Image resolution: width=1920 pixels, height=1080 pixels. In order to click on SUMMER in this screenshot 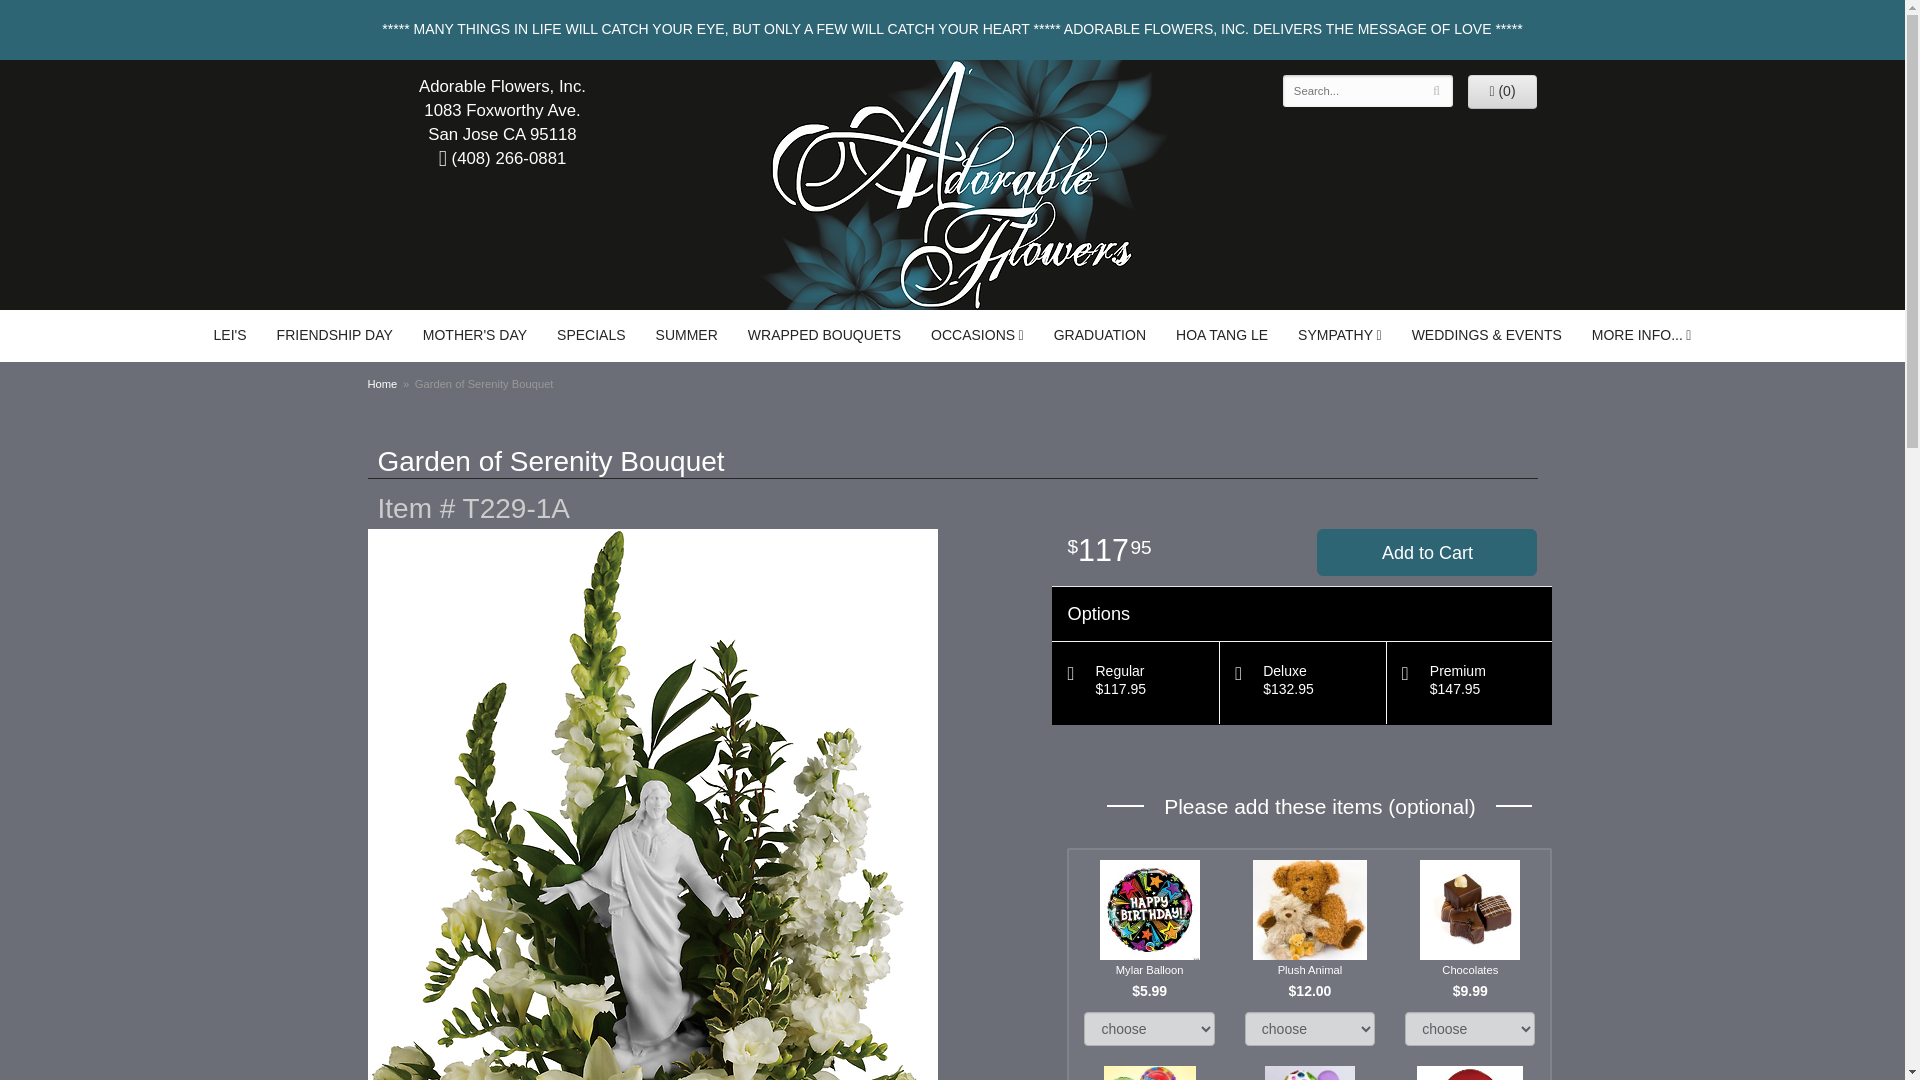, I will do `click(687, 334)`.